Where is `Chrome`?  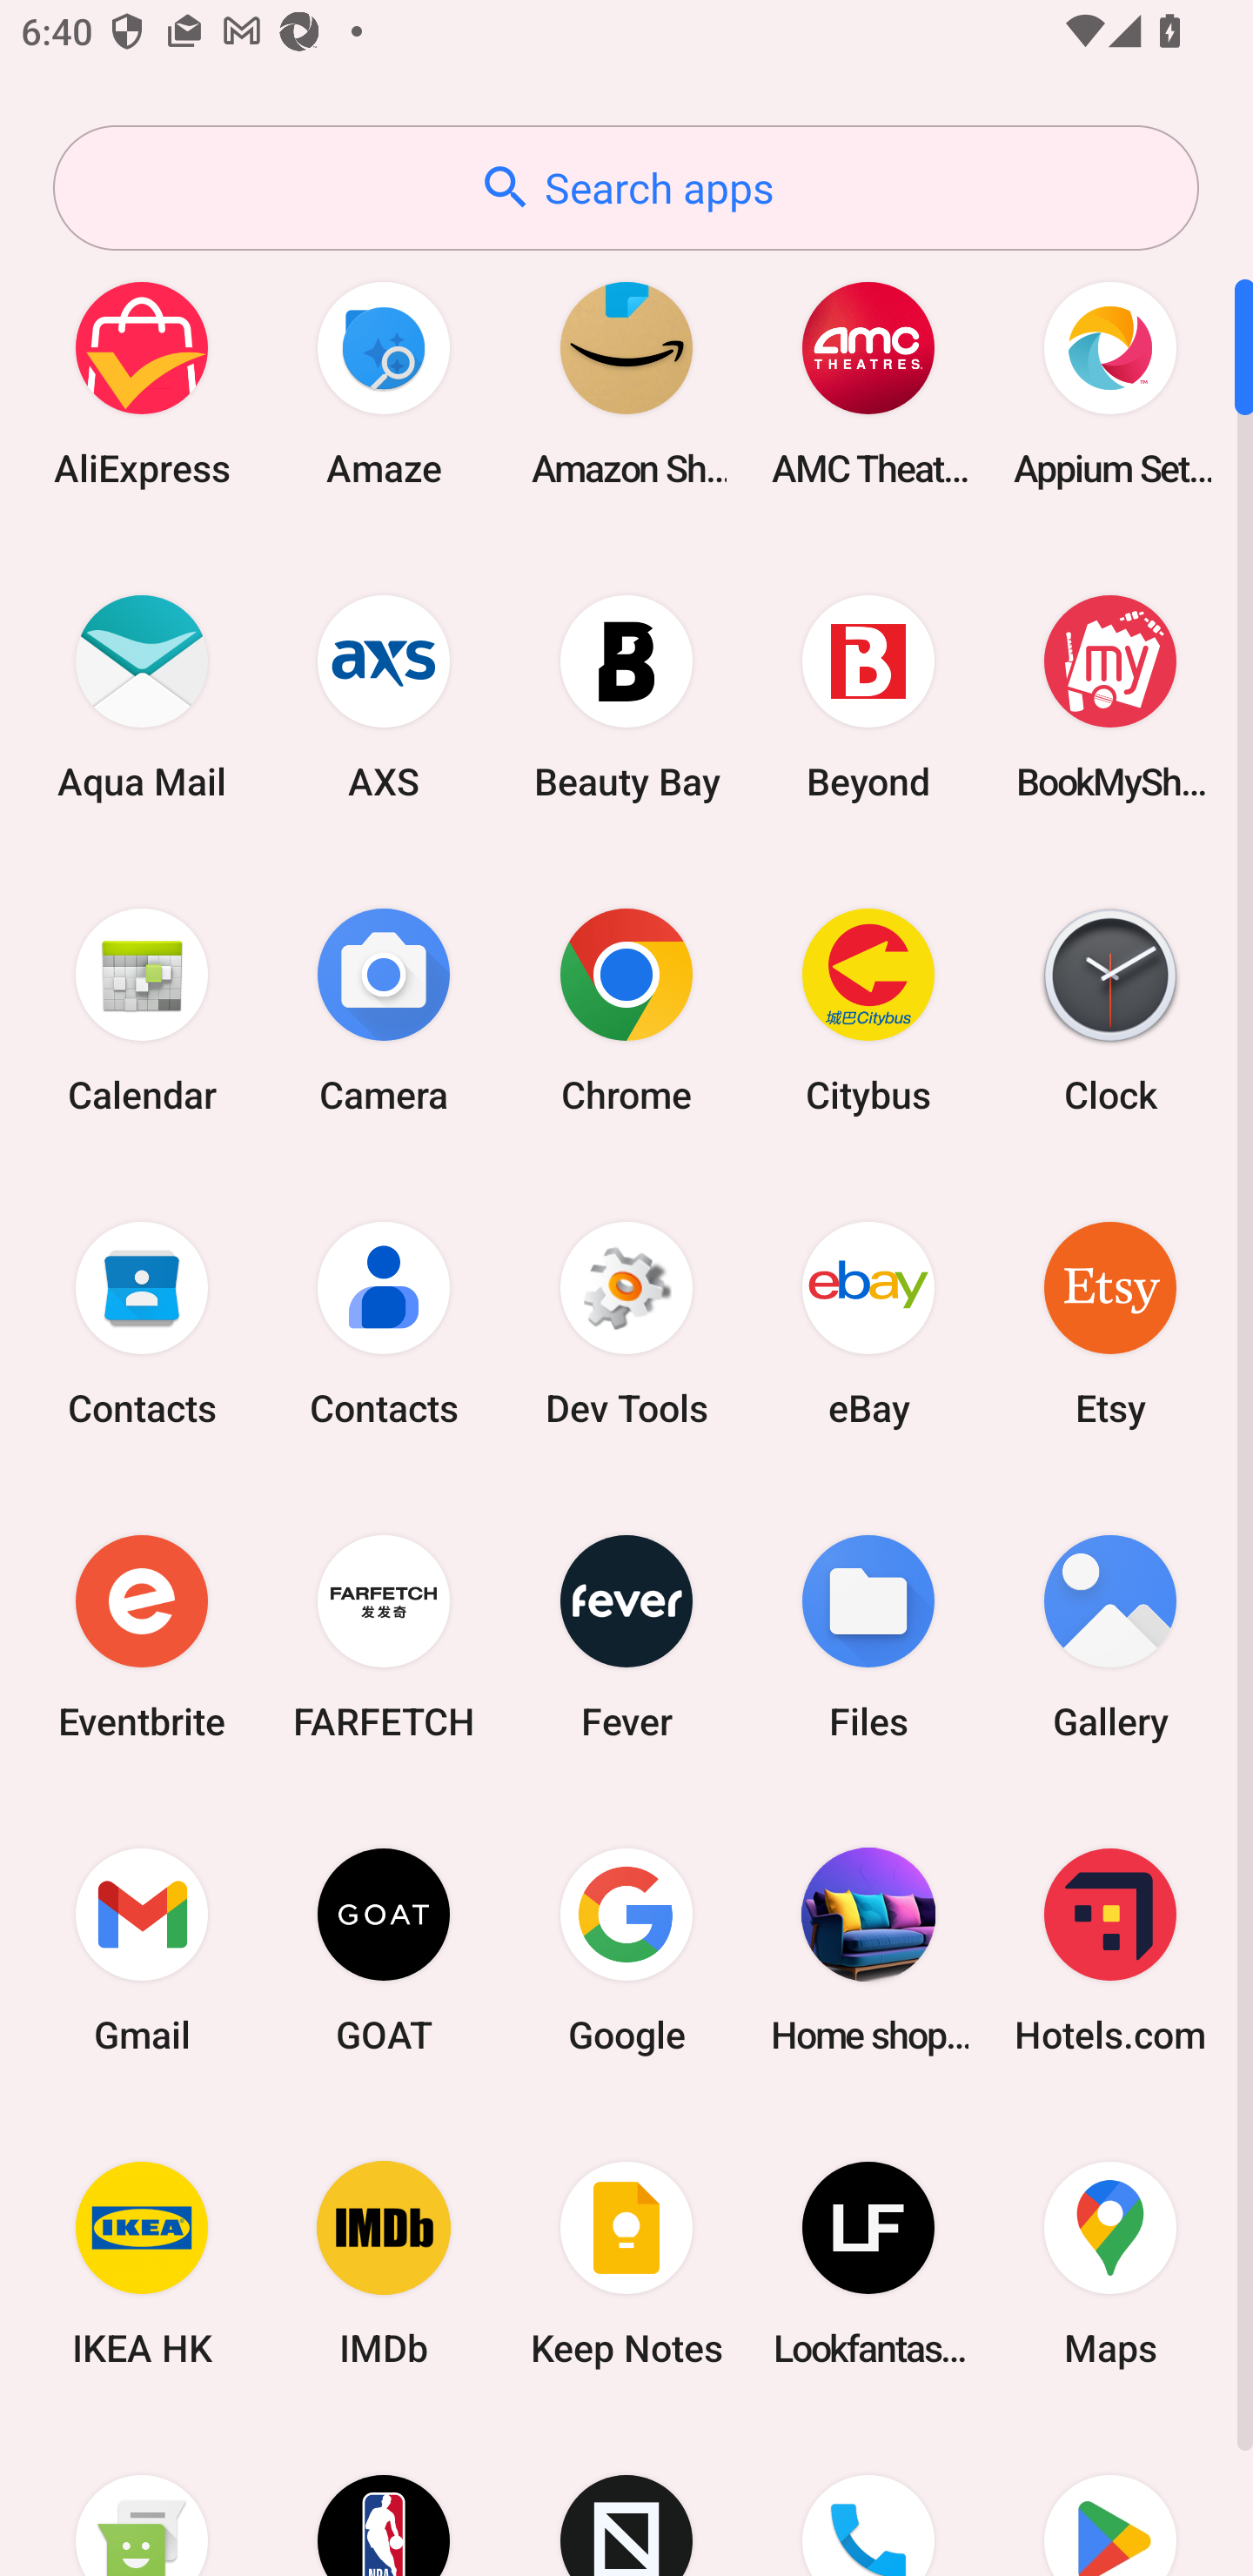 Chrome is located at coordinates (626, 1010).